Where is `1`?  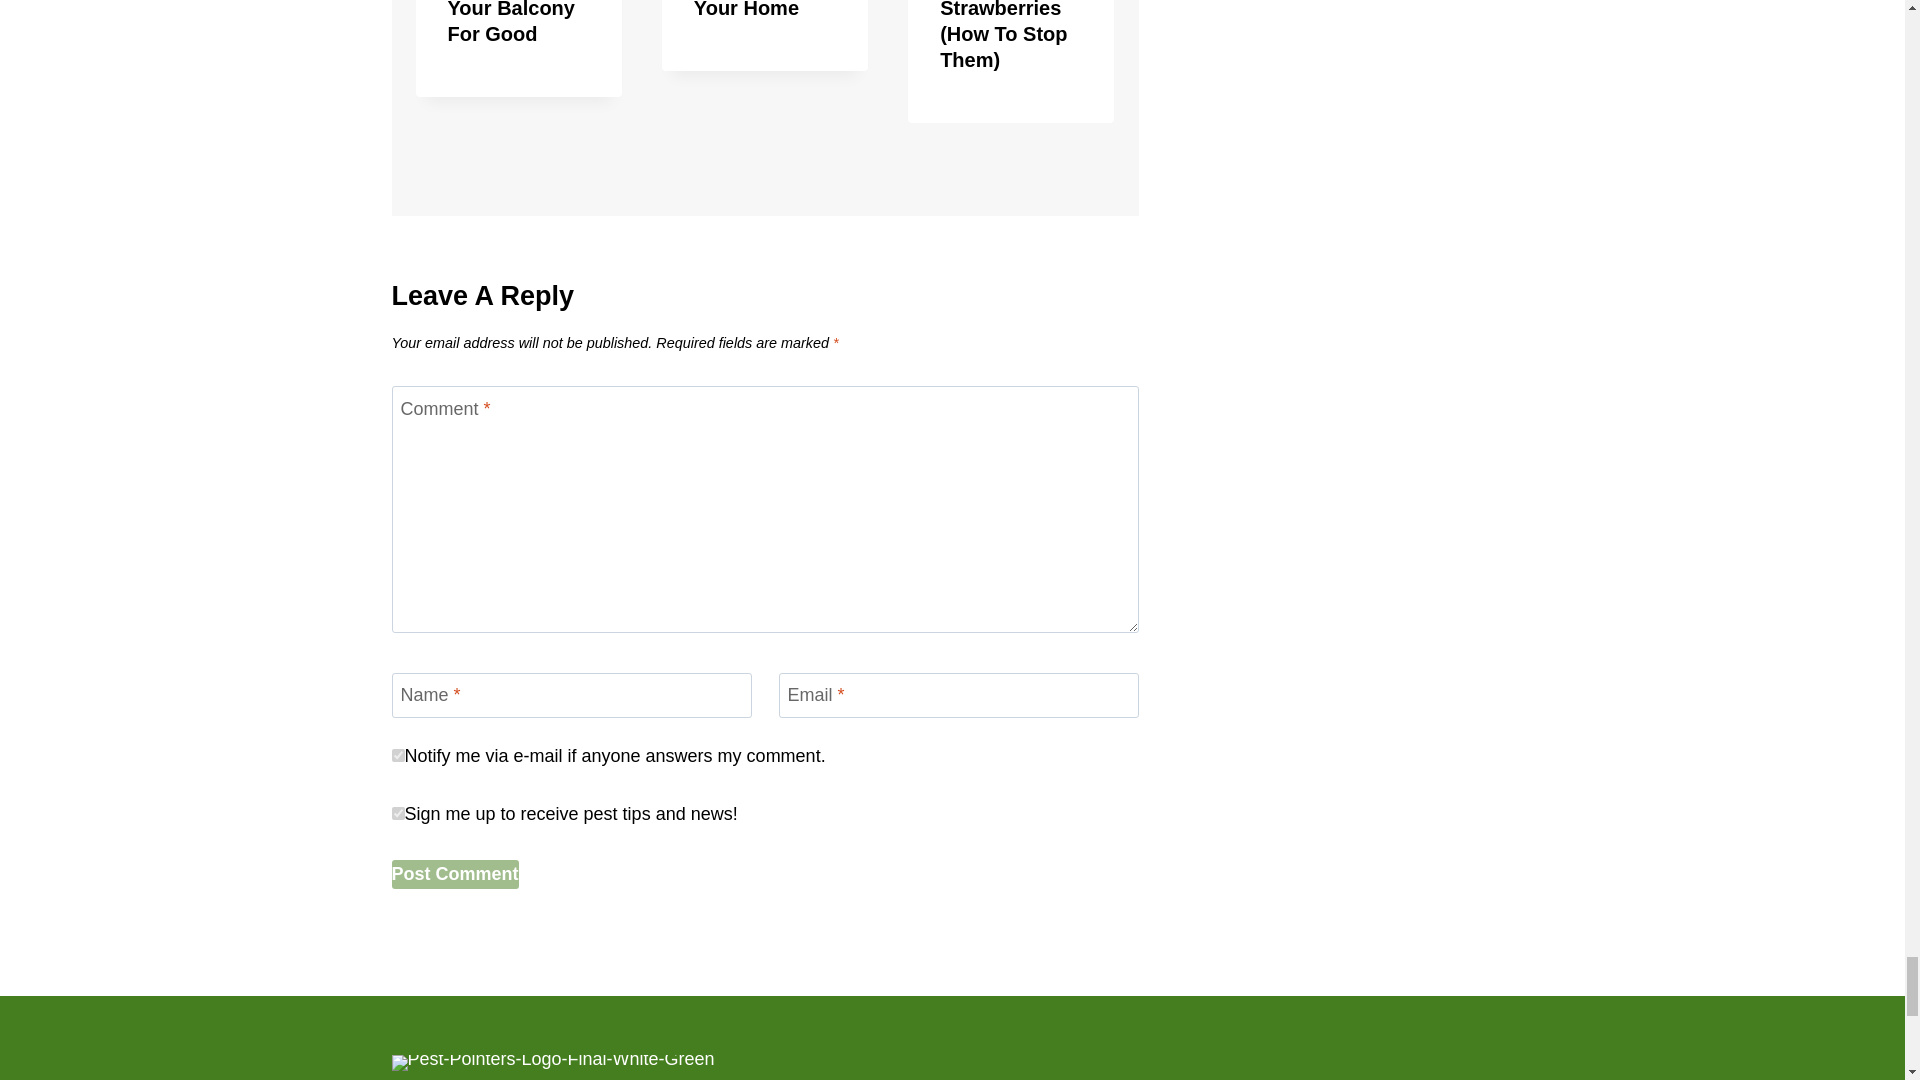
1 is located at coordinates (398, 812).